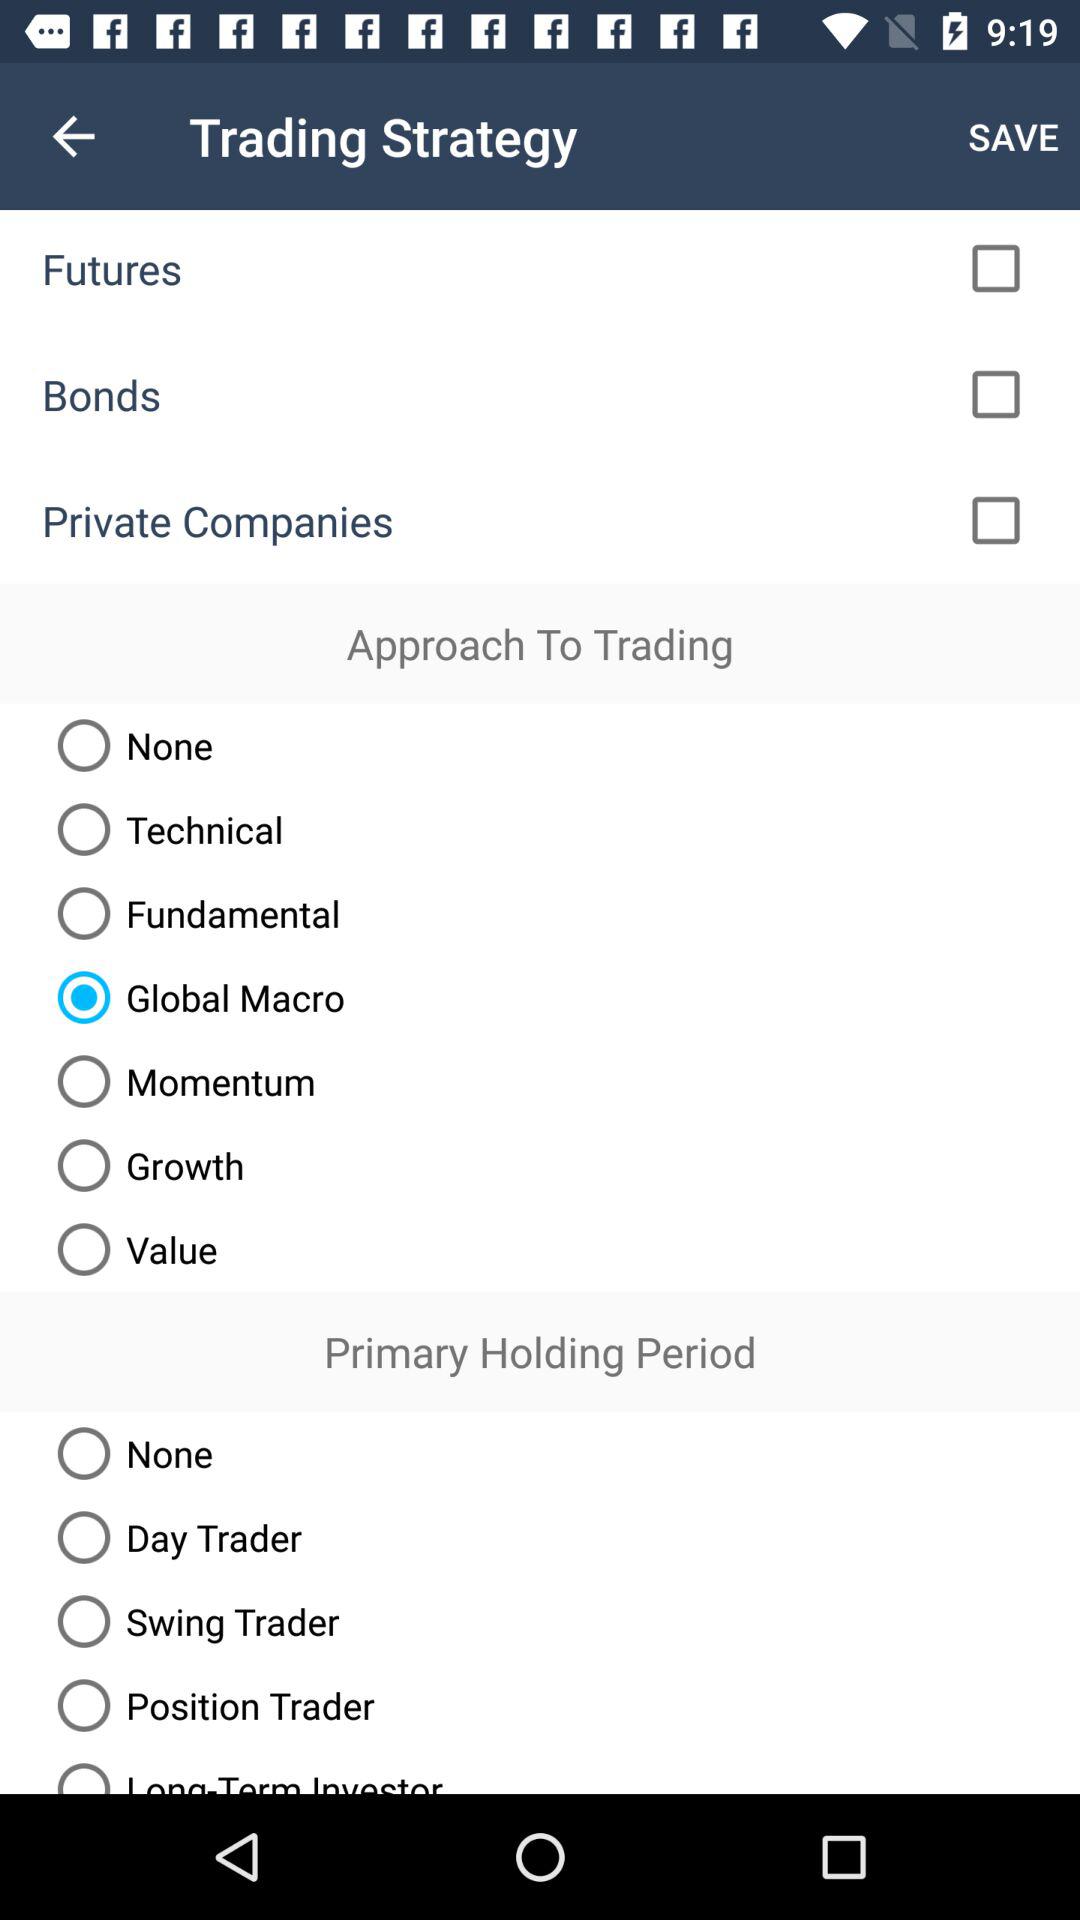  What do you see at coordinates (162, 829) in the screenshot?
I see `click icon below the none` at bounding box center [162, 829].